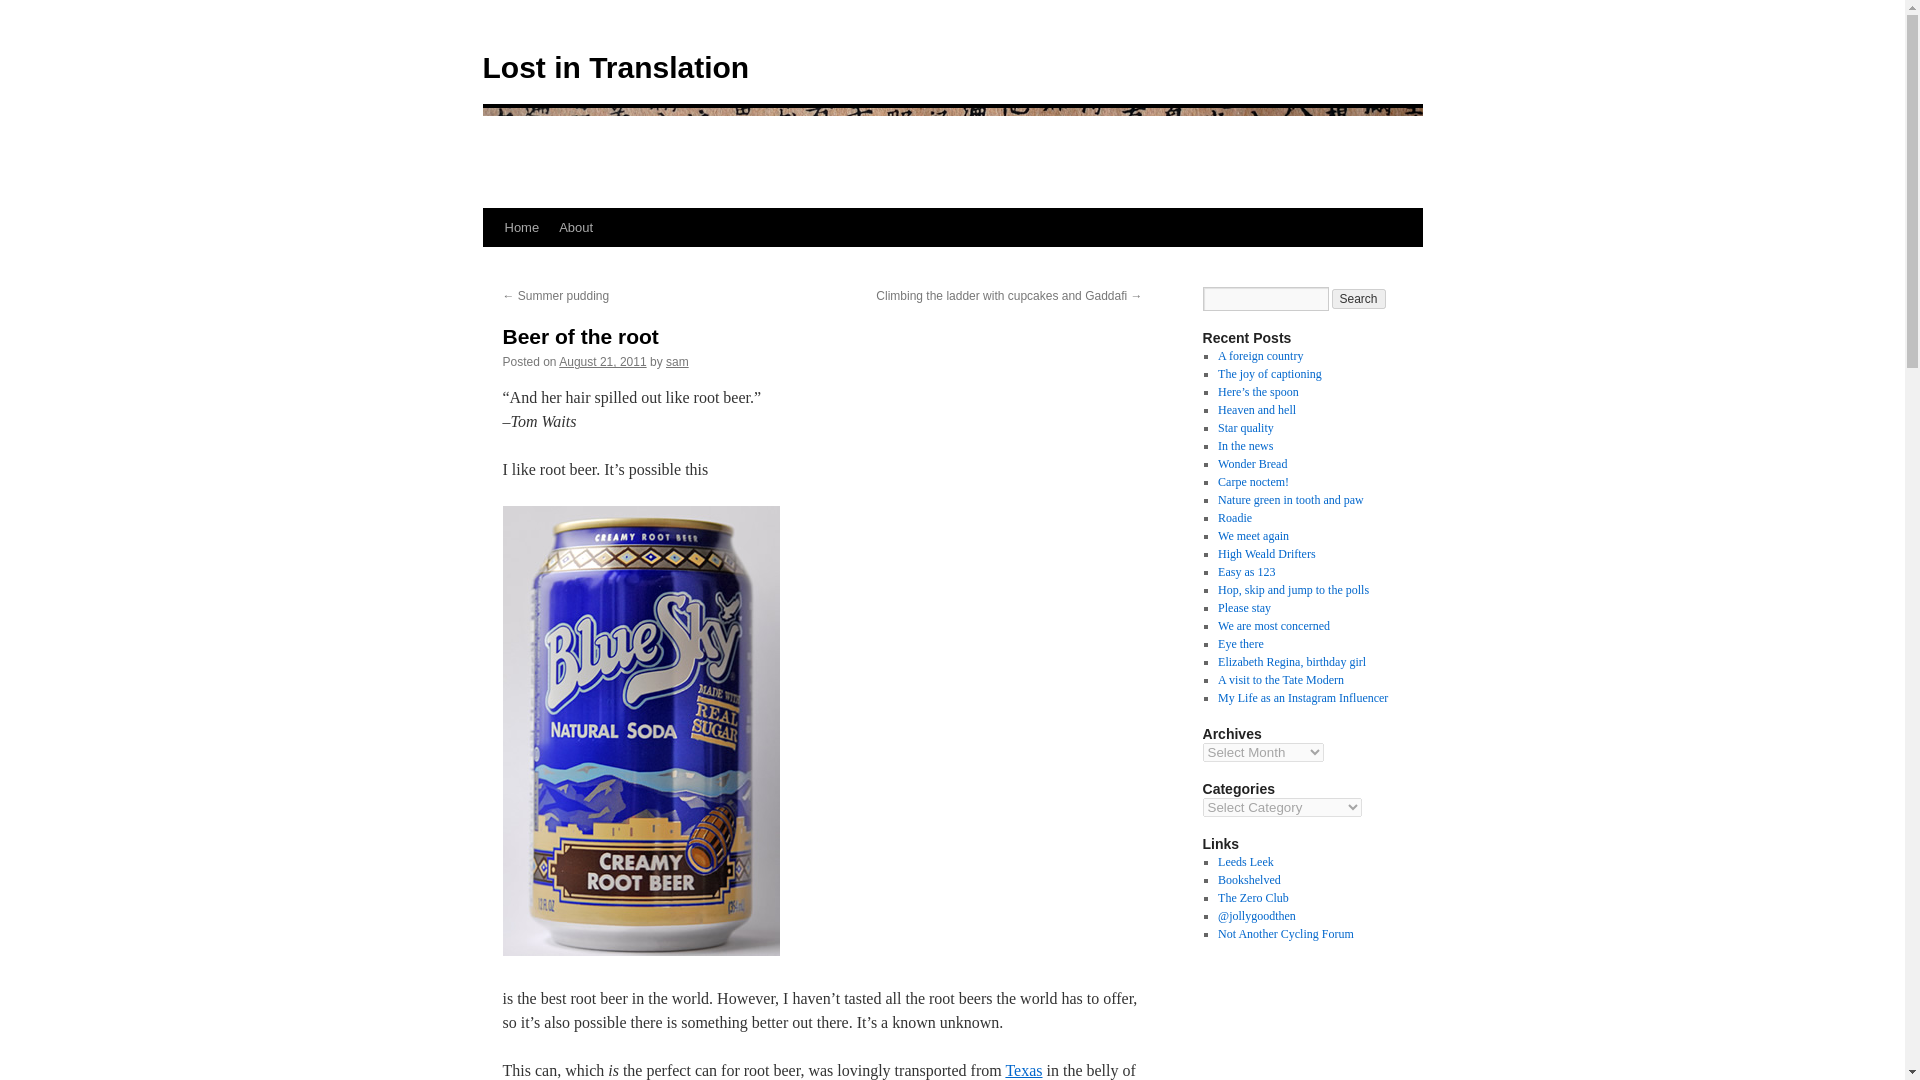 Image resolution: width=1920 pixels, height=1080 pixels. Describe the element at coordinates (1252, 463) in the screenshot. I see `Wonder Bread` at that location.